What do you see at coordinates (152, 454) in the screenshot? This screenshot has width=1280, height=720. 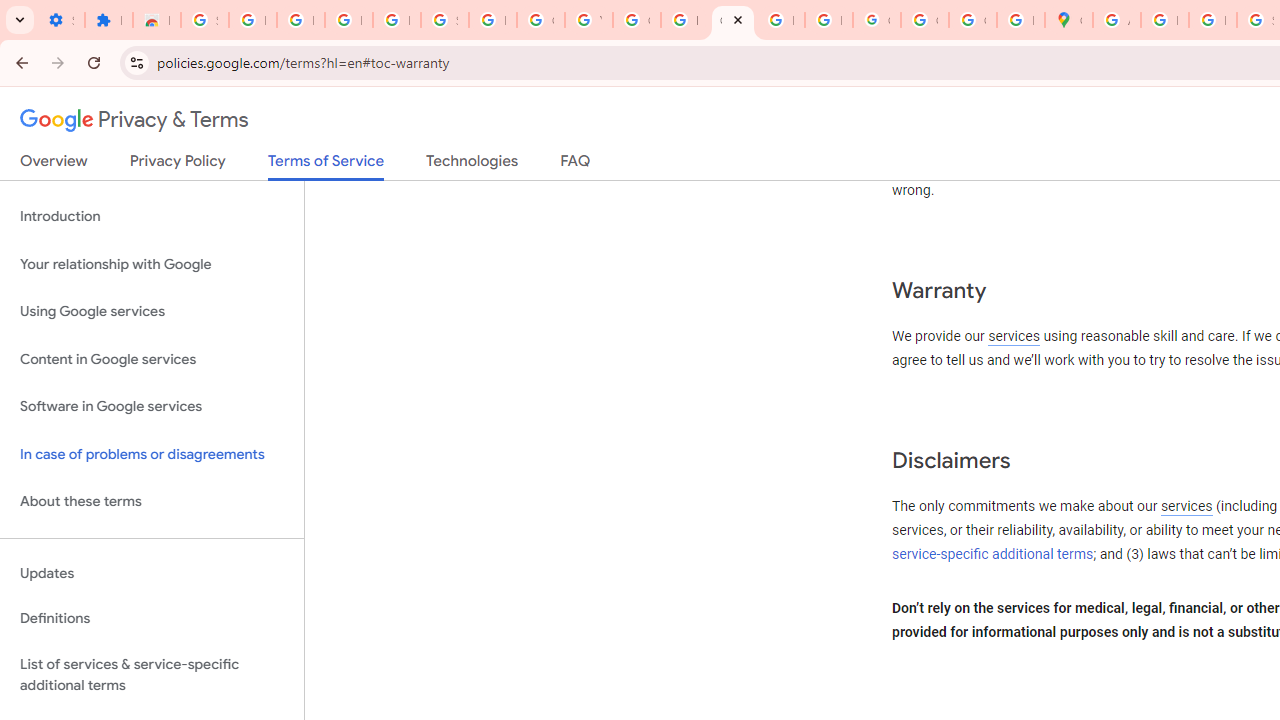 I see `In case of problems or disagreements` at bounding box center [152, 454].